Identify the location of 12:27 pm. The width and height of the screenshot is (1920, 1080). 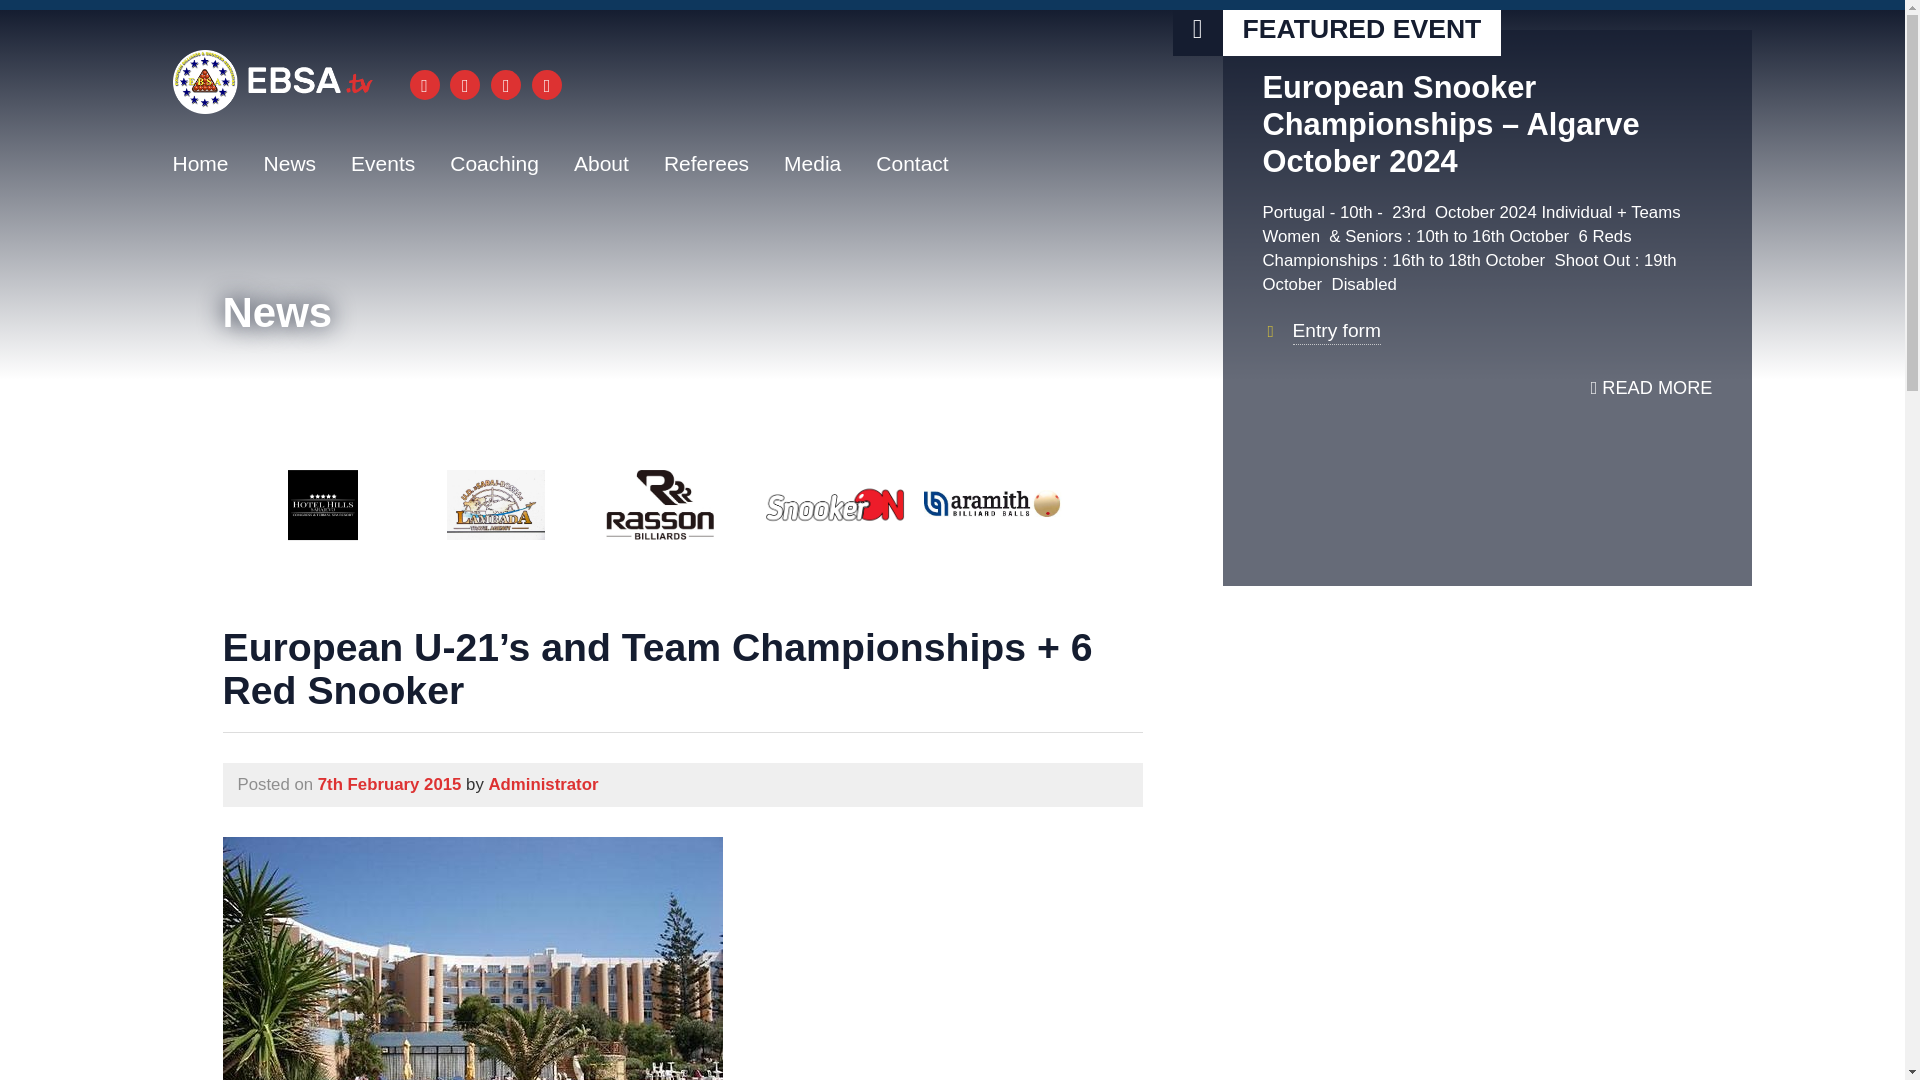
(390, 784).